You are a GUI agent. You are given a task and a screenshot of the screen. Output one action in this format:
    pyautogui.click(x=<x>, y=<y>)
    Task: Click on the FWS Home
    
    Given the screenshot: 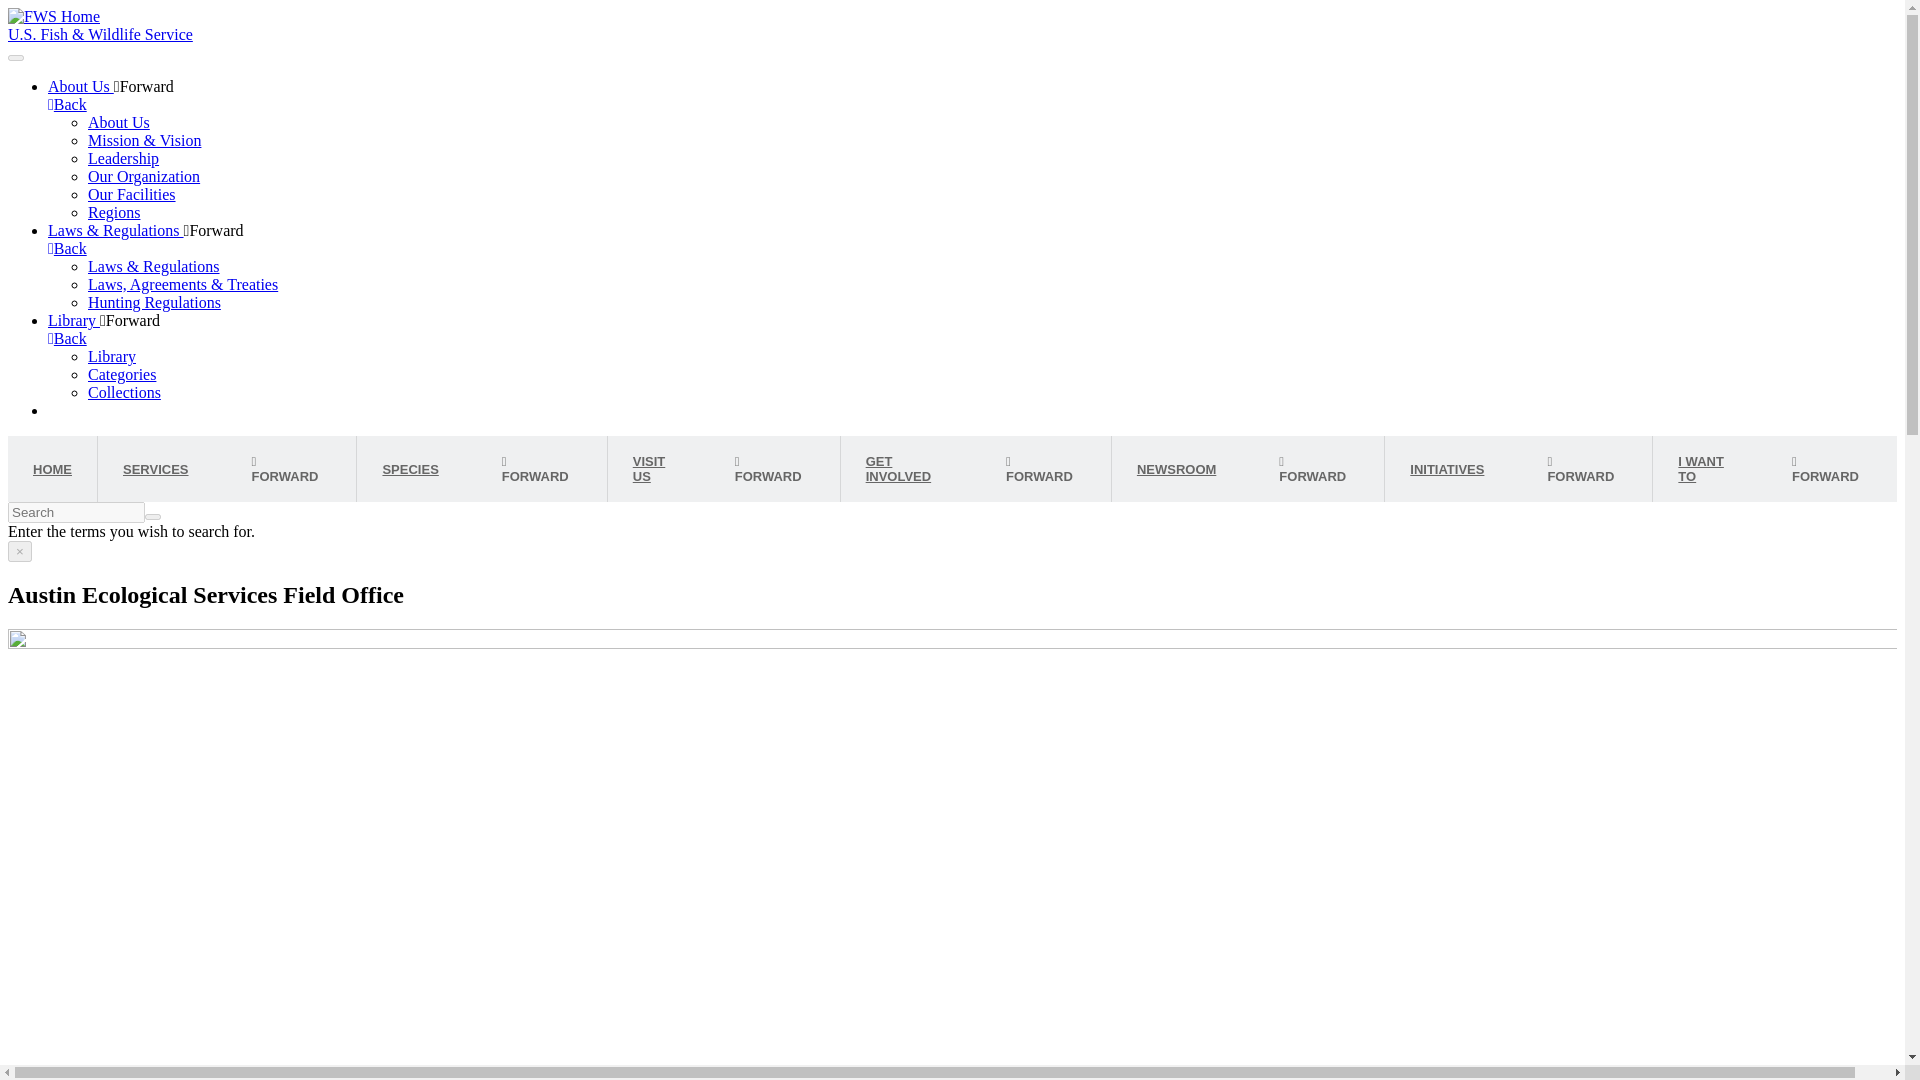 What is the action you would take?
    pyautogui.click(x=53, y=16)
    